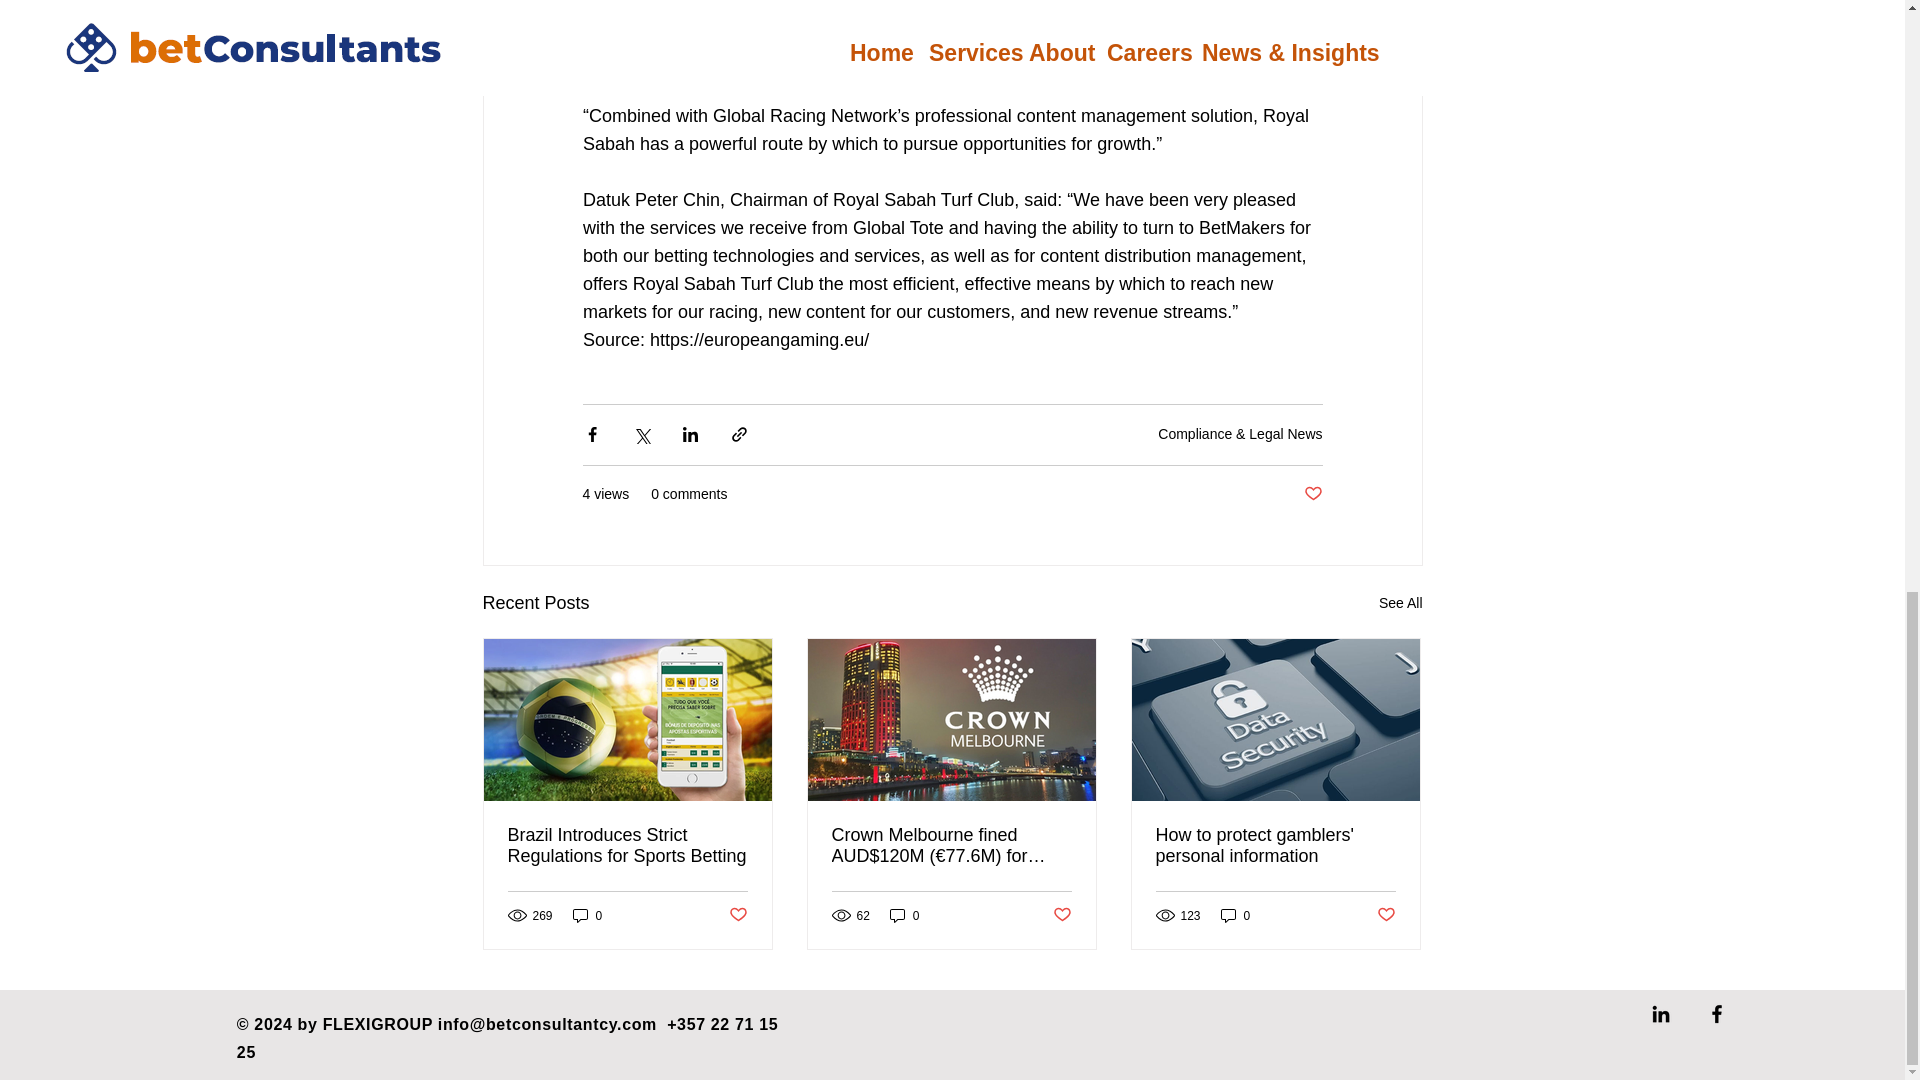  Describe the element at coordinates (1312, 494) in the screenshot. I see `Post not marked as liked` at that location.